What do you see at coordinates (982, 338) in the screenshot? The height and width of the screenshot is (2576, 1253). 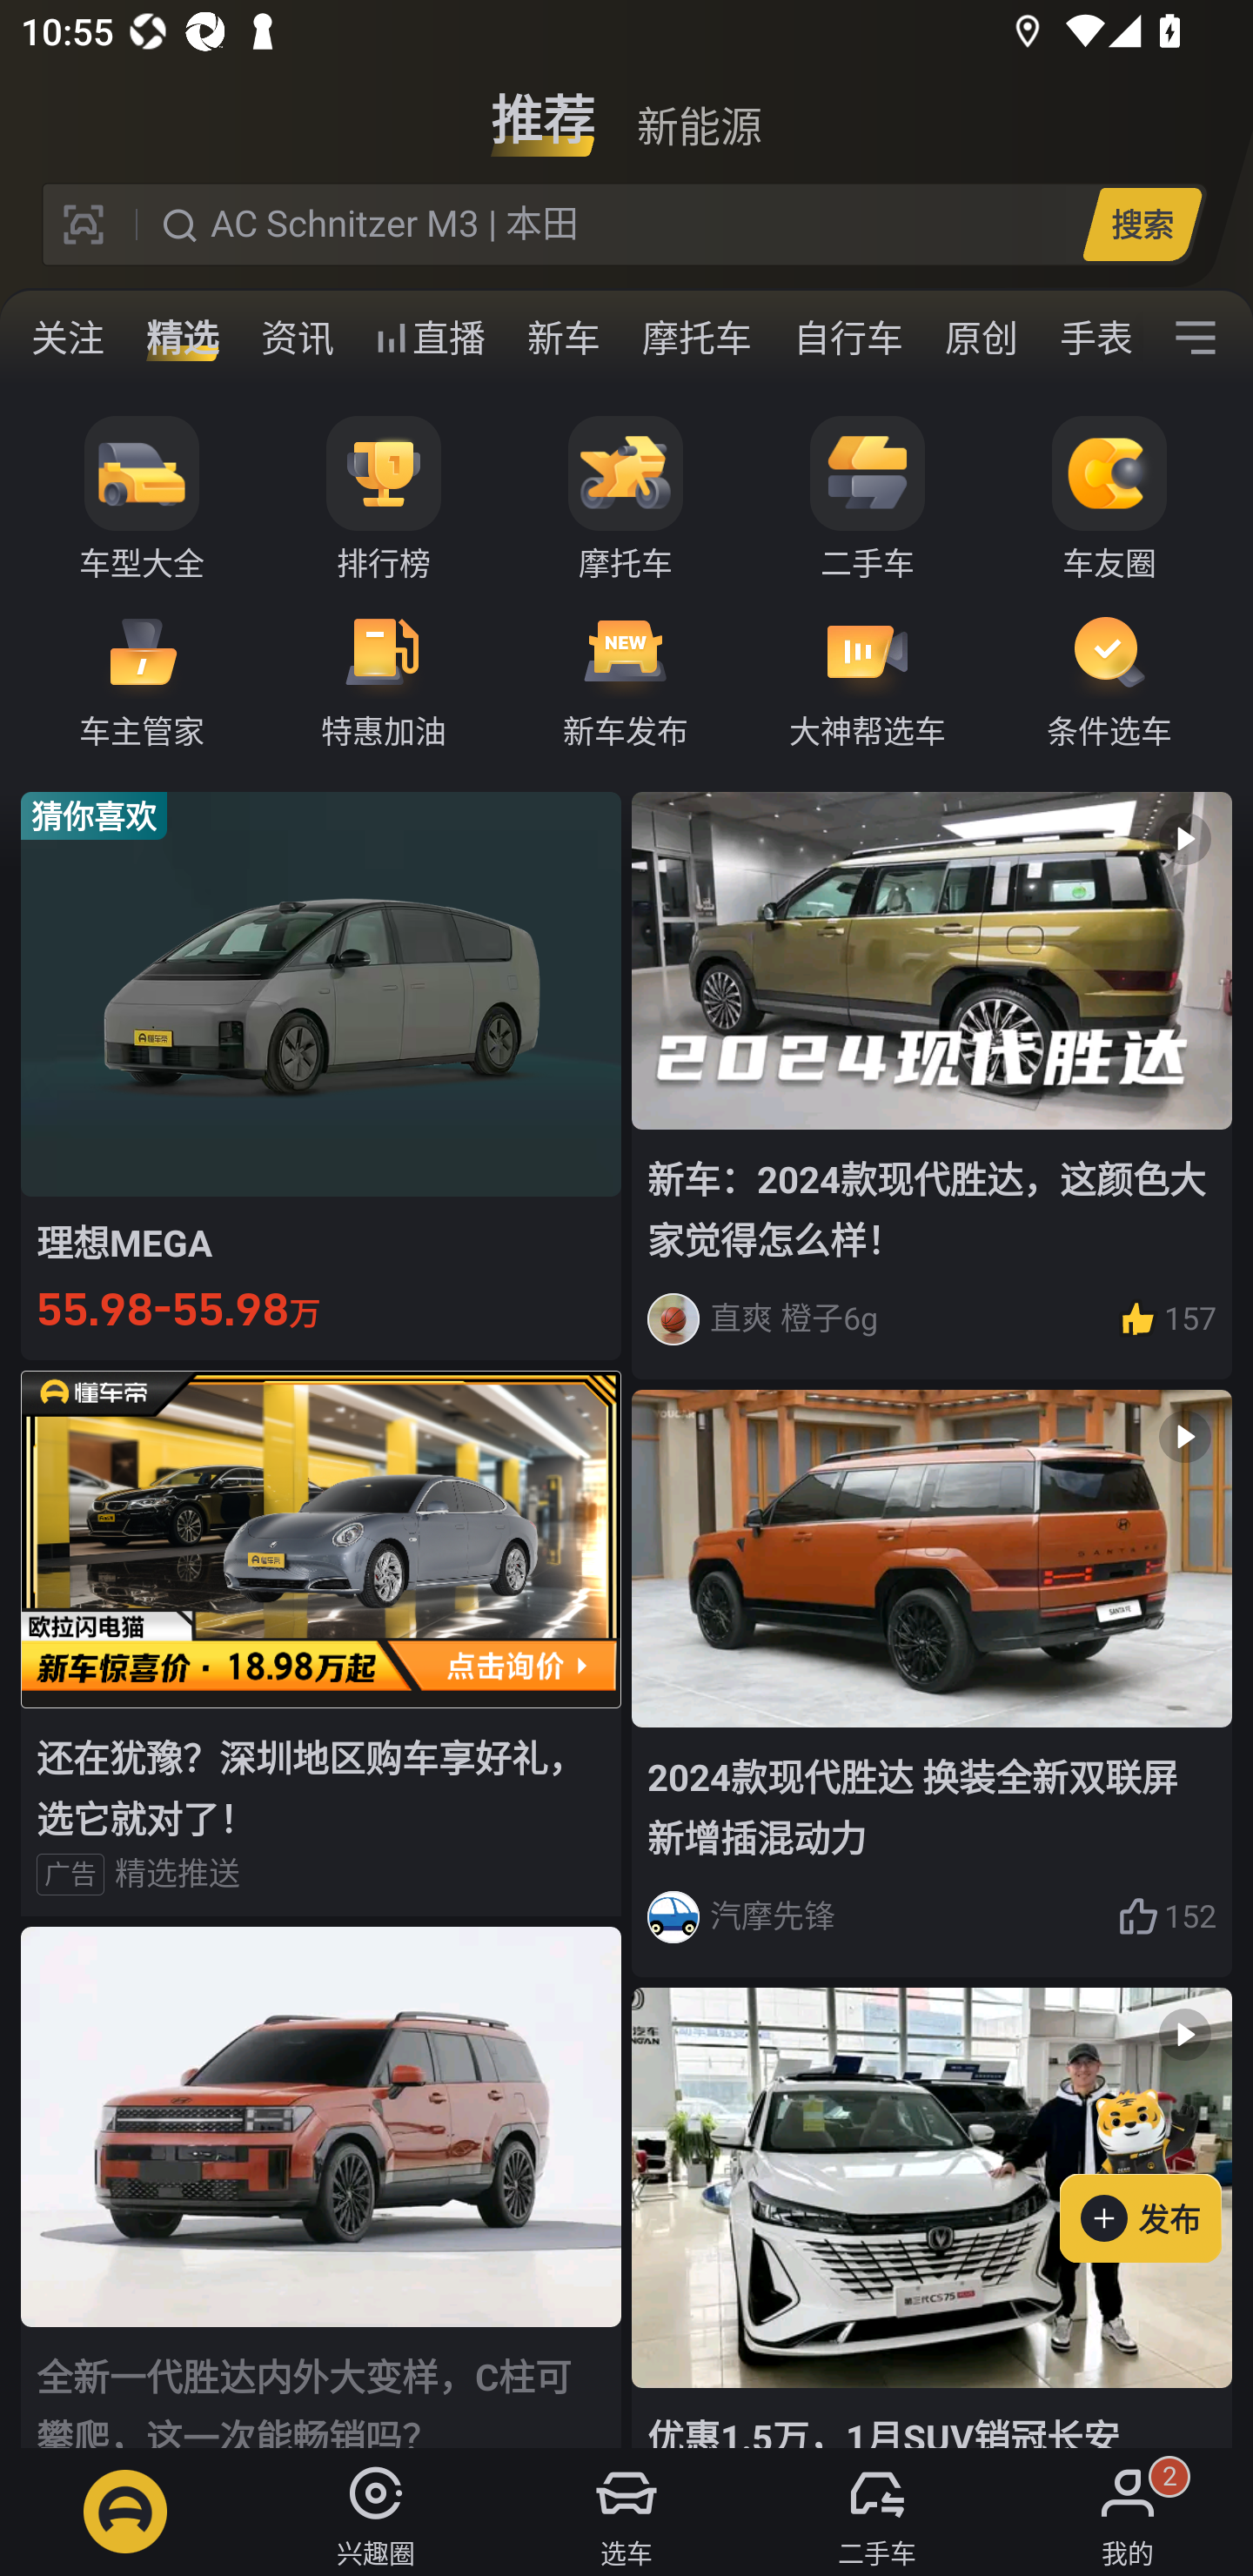 I see `原创` at bounding box center [982, 338].